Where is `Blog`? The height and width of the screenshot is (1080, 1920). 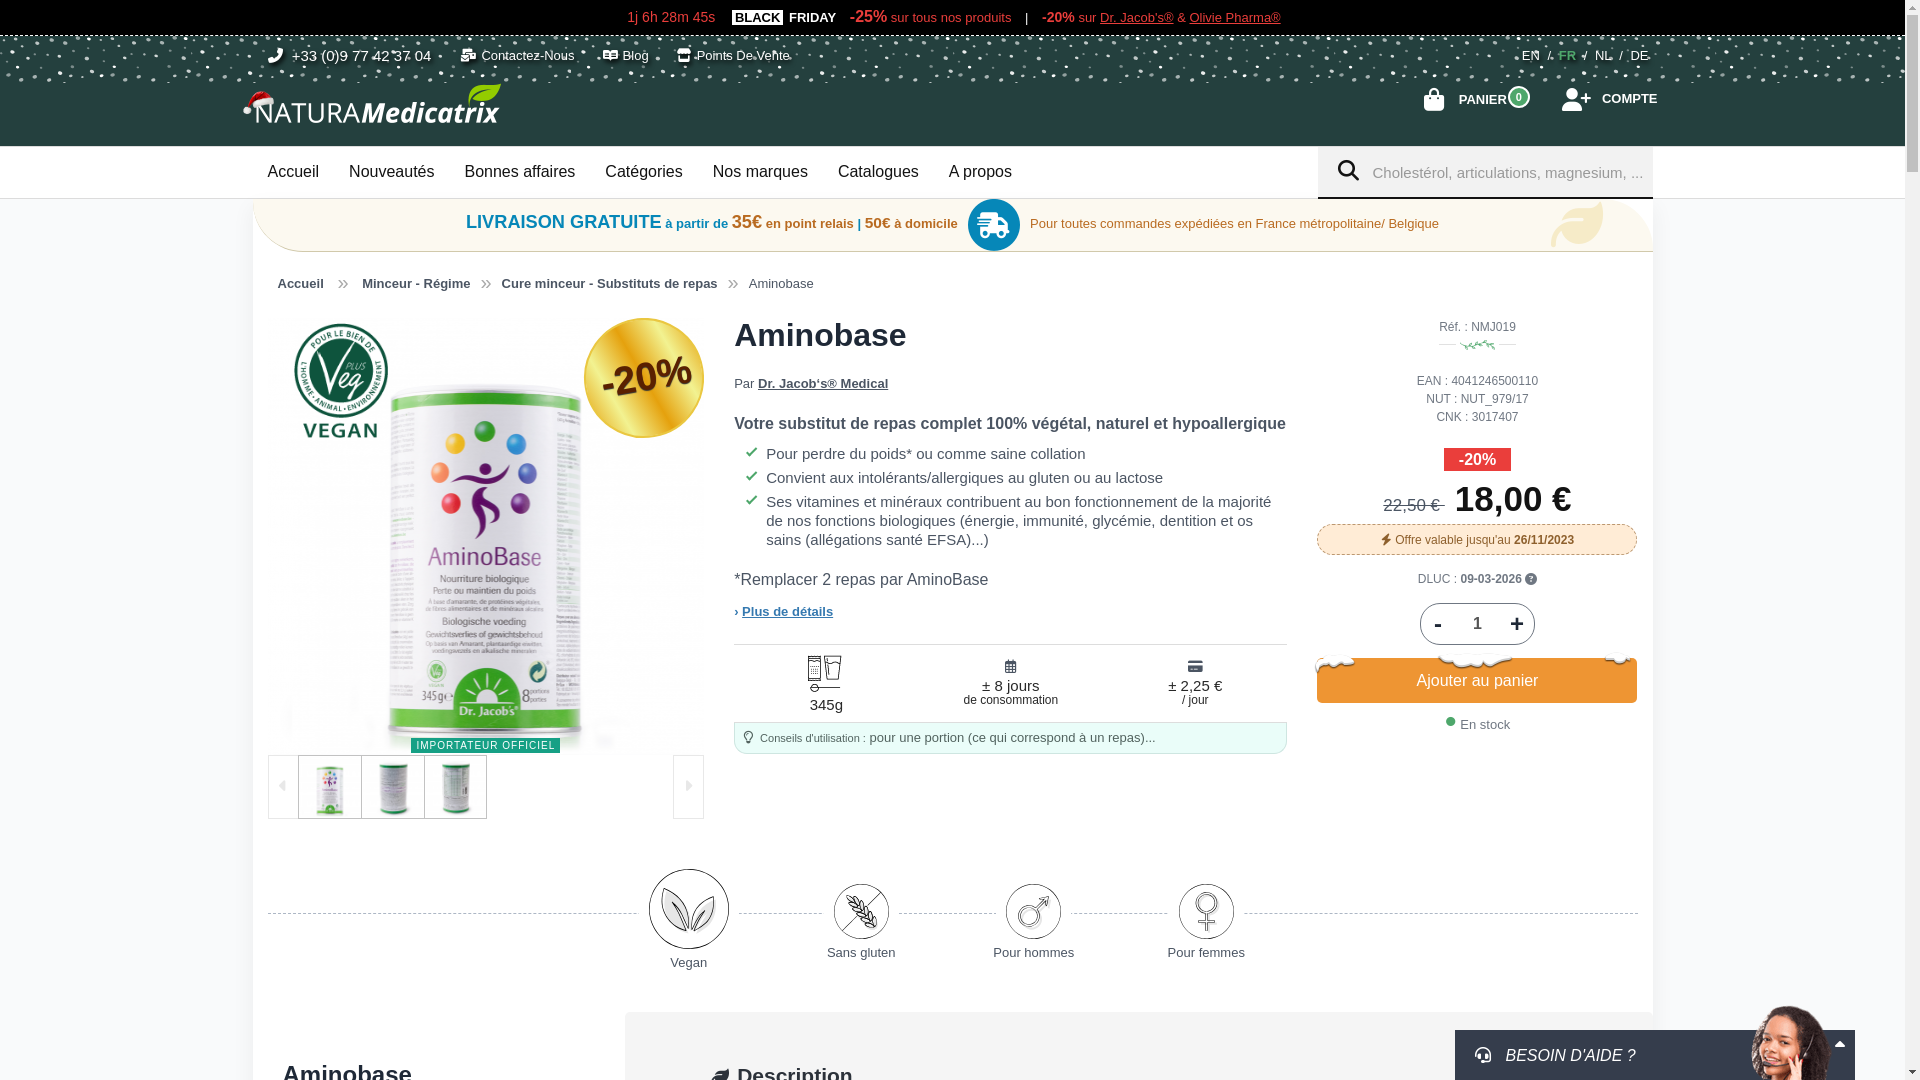 Blog is located at coordinates (626, 56).